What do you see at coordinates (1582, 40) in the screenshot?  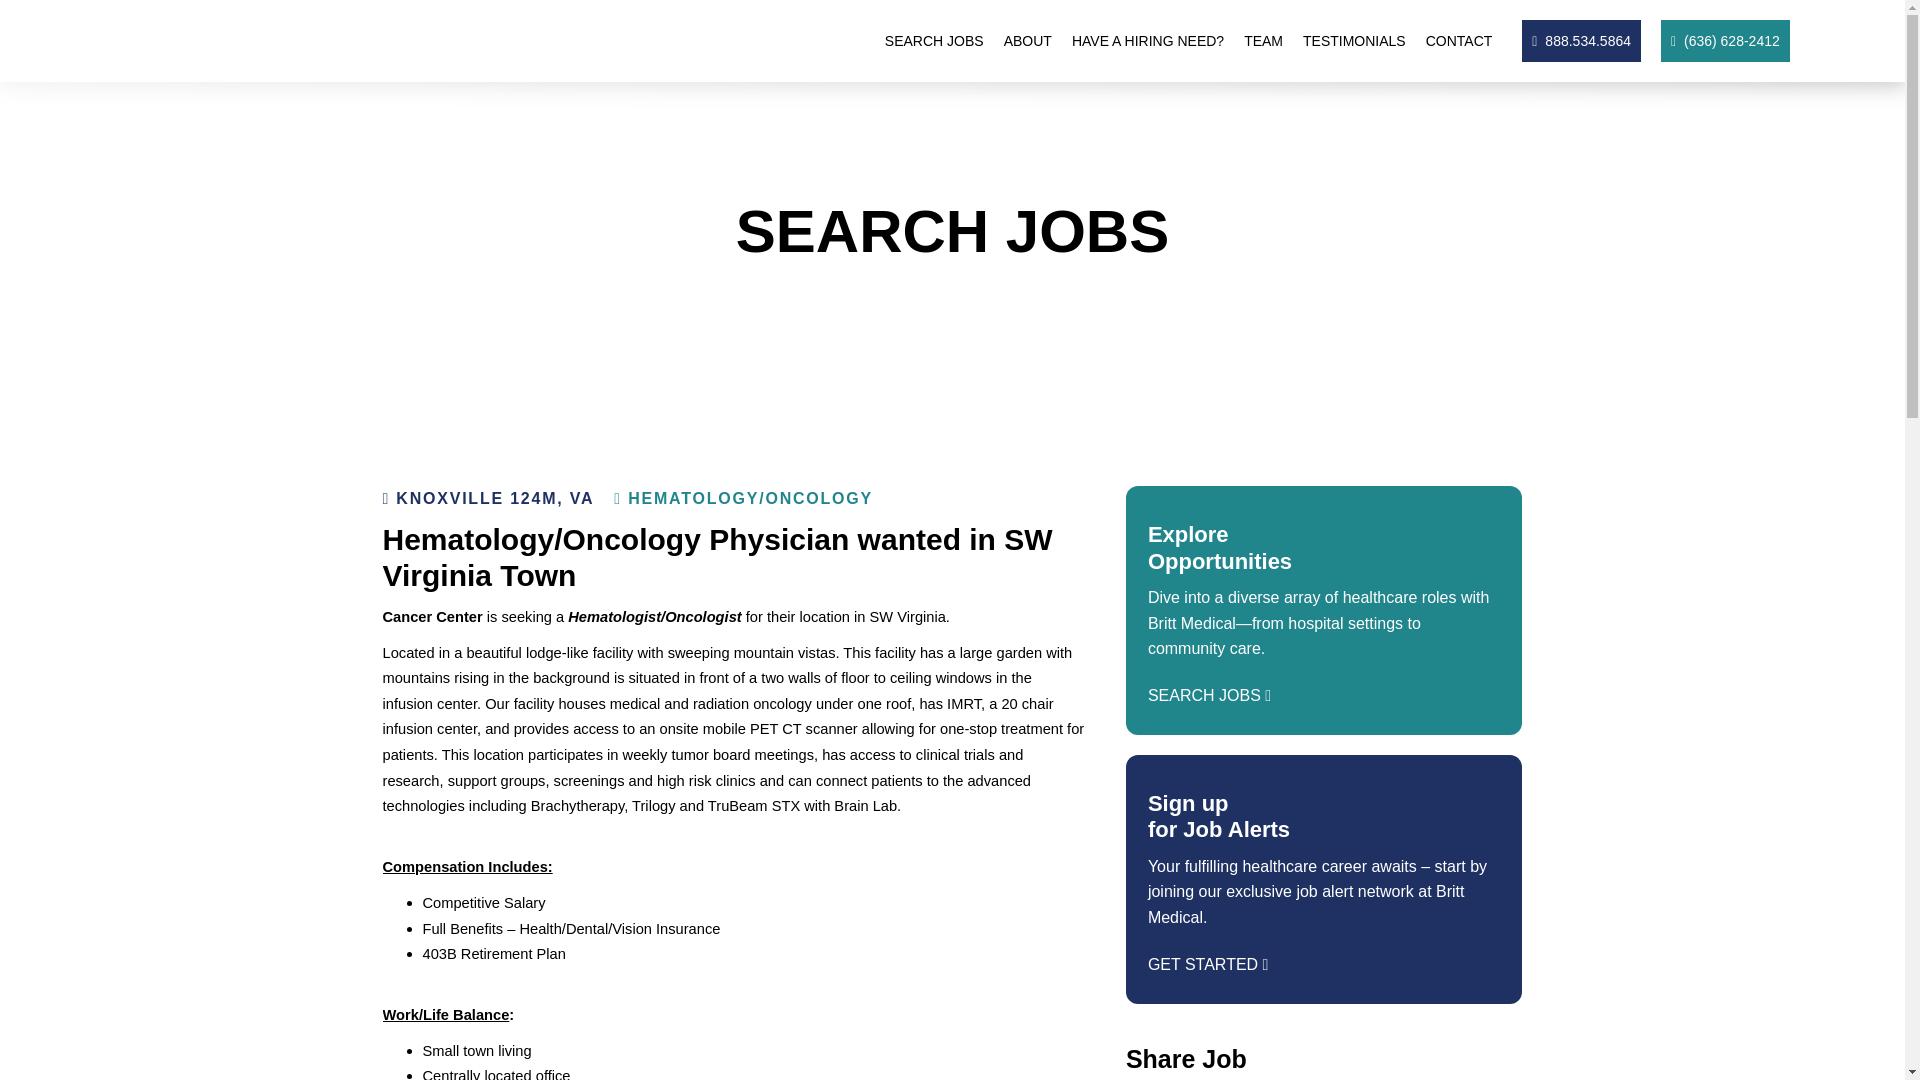 I see `888.534.5864` at bounding box center [1582, 40].